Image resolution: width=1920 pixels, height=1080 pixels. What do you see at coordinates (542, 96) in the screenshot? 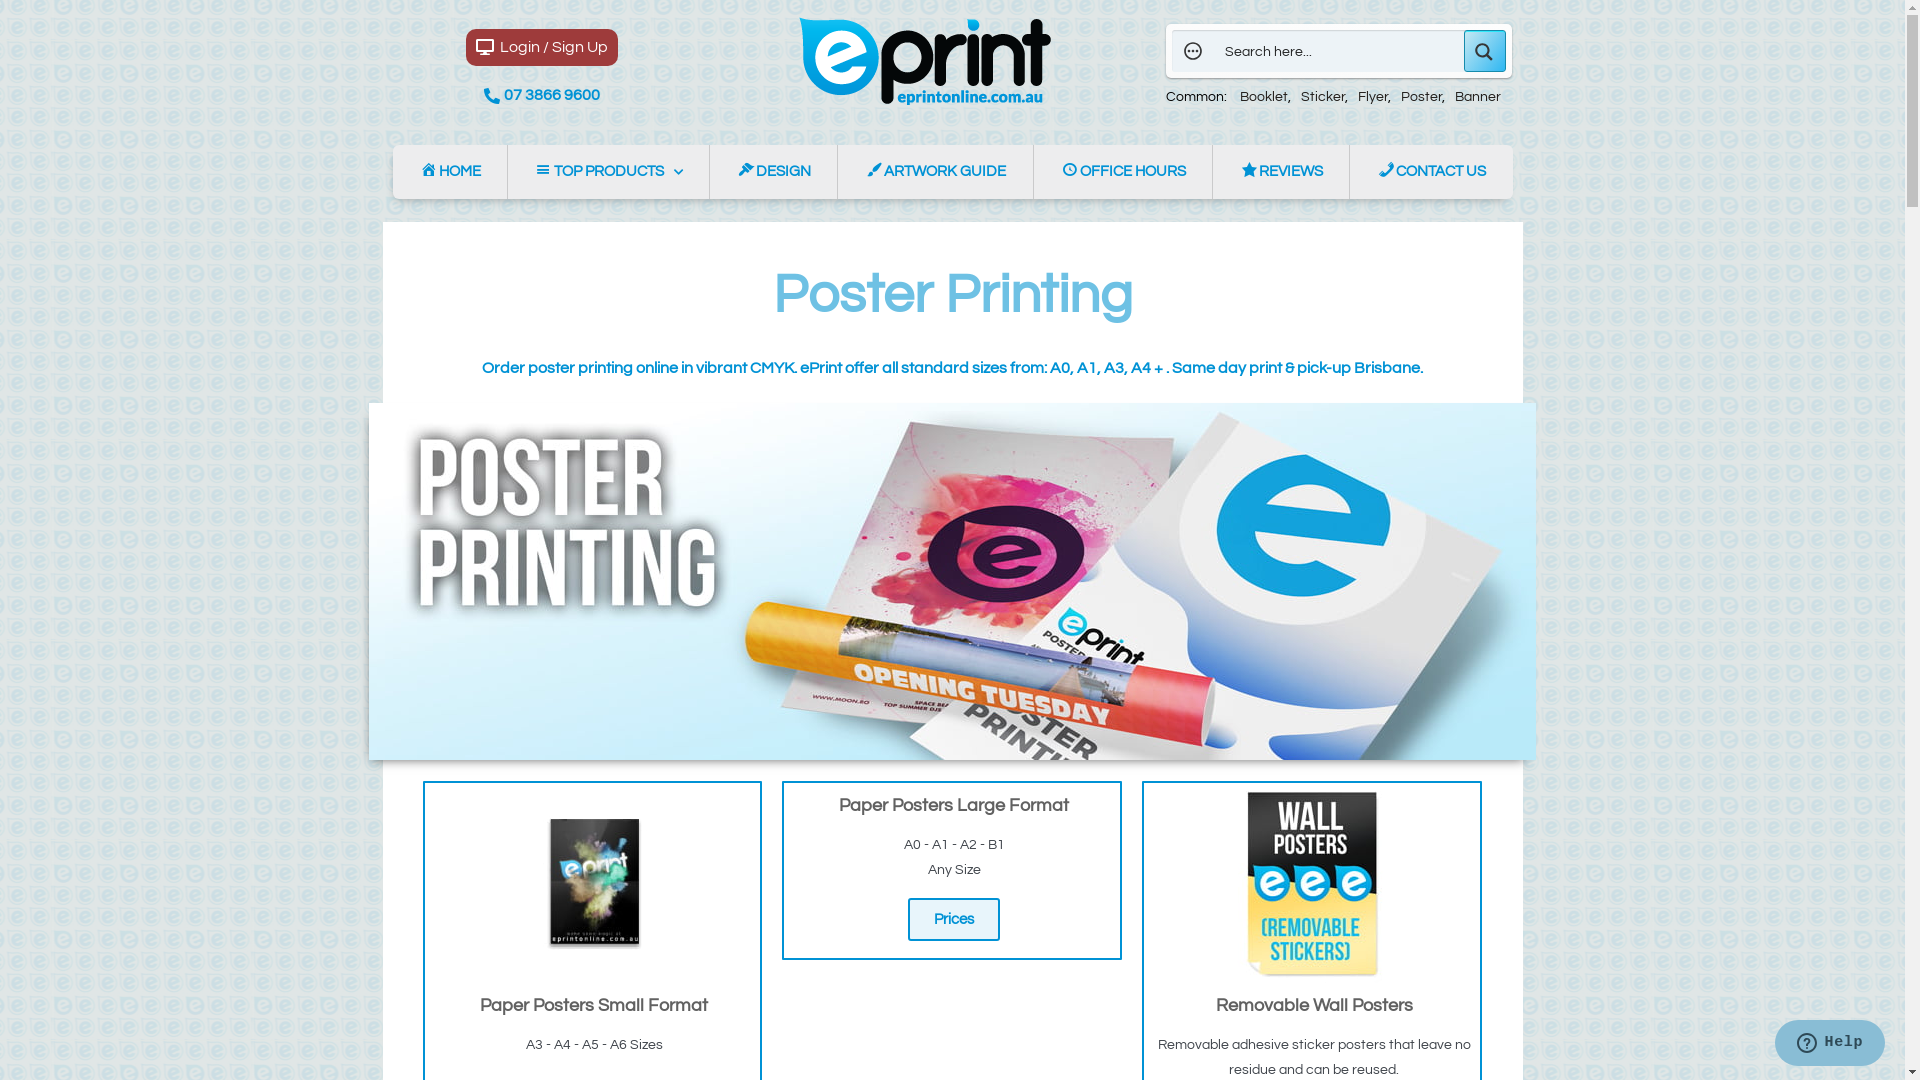
I see `07 3866 9600` at bounding box center [542, 96].